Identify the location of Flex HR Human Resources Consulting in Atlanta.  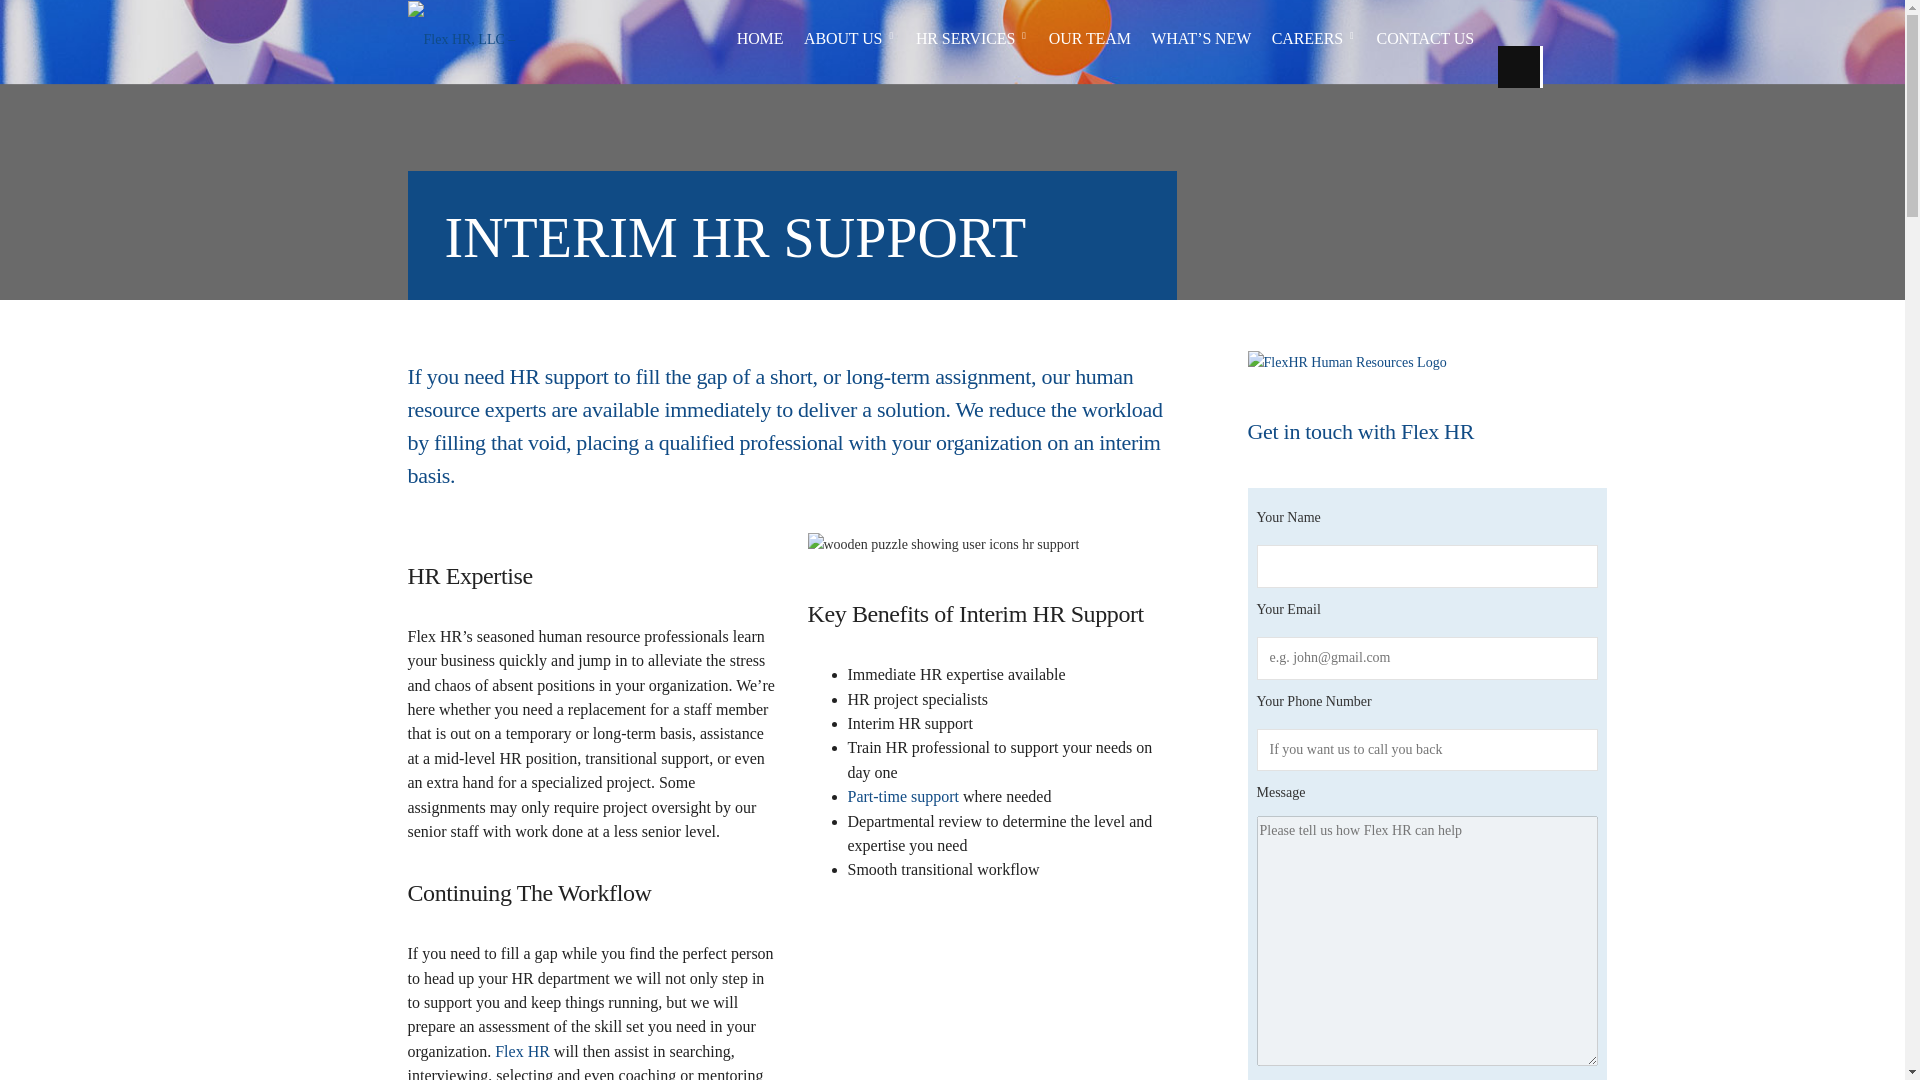
(522, 1051).